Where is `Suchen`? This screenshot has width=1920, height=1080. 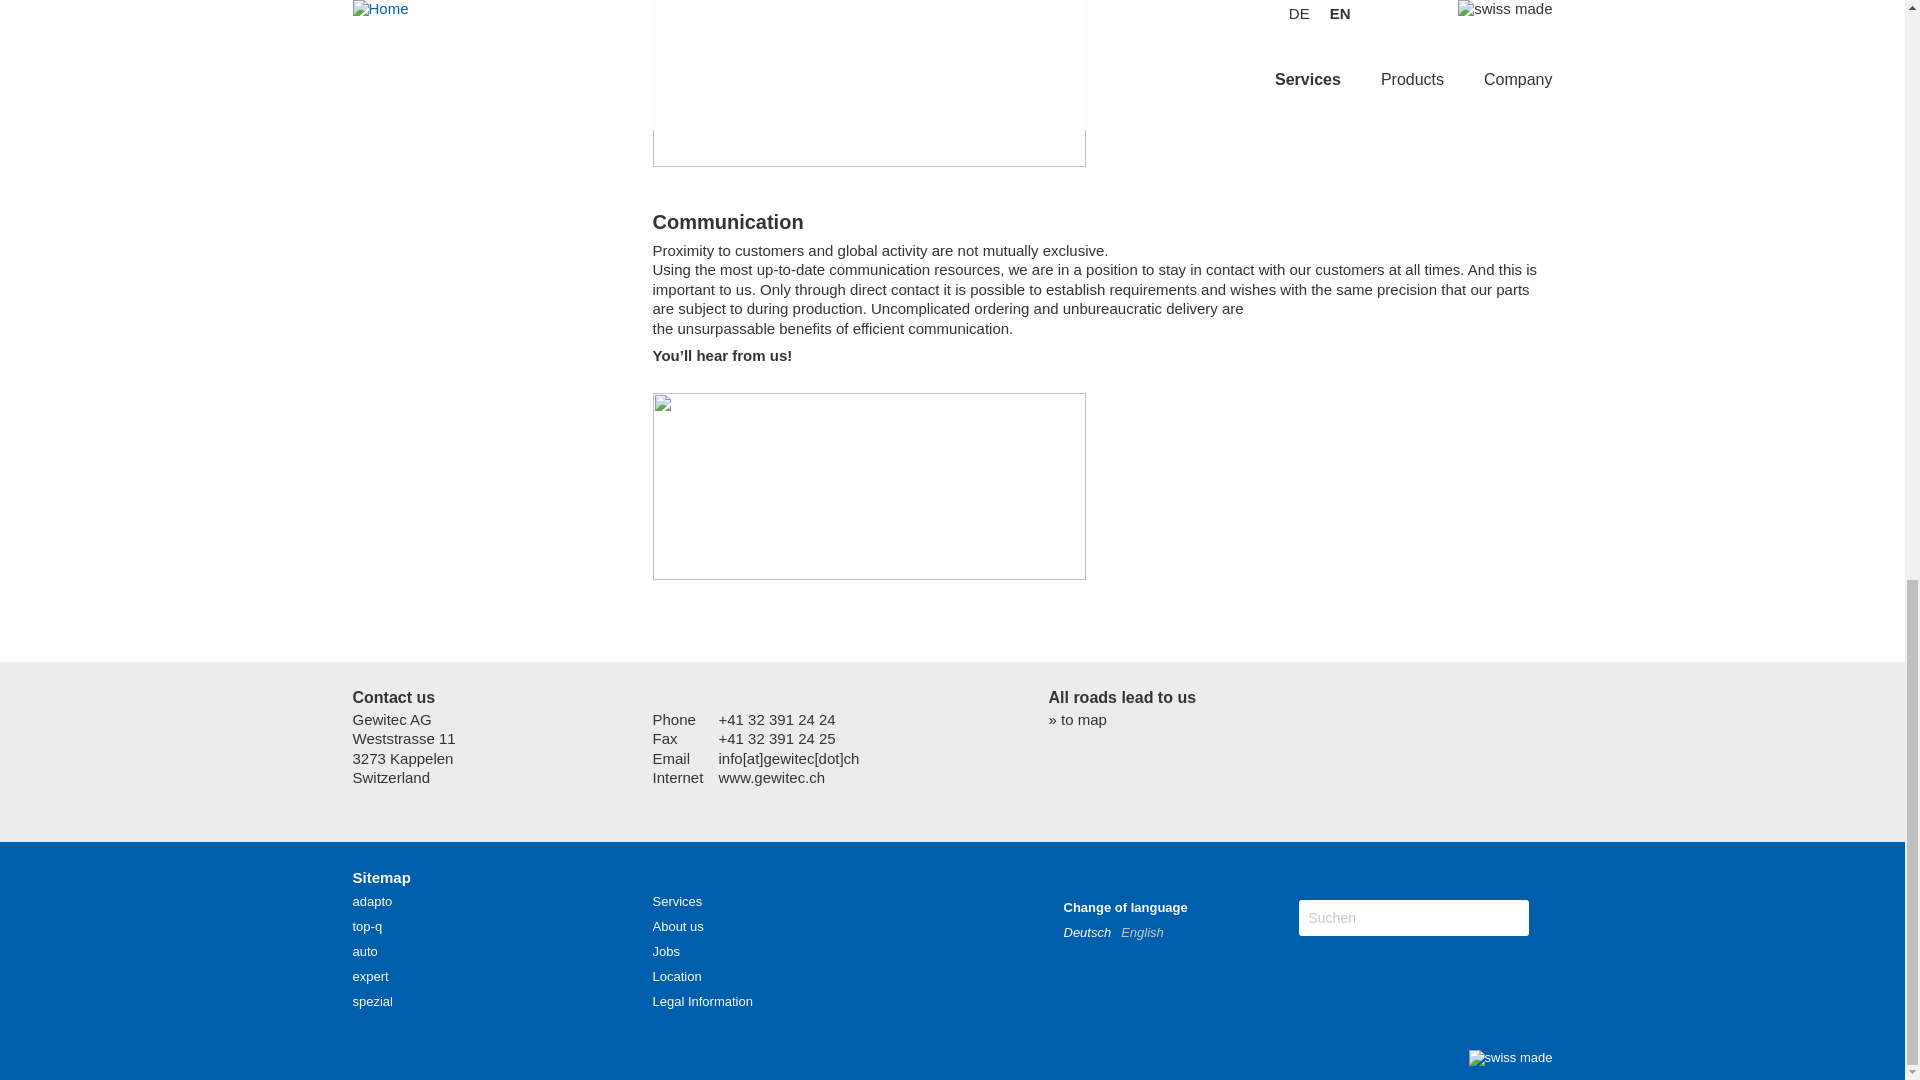 Suchen is located at coordinates (1388, 918).